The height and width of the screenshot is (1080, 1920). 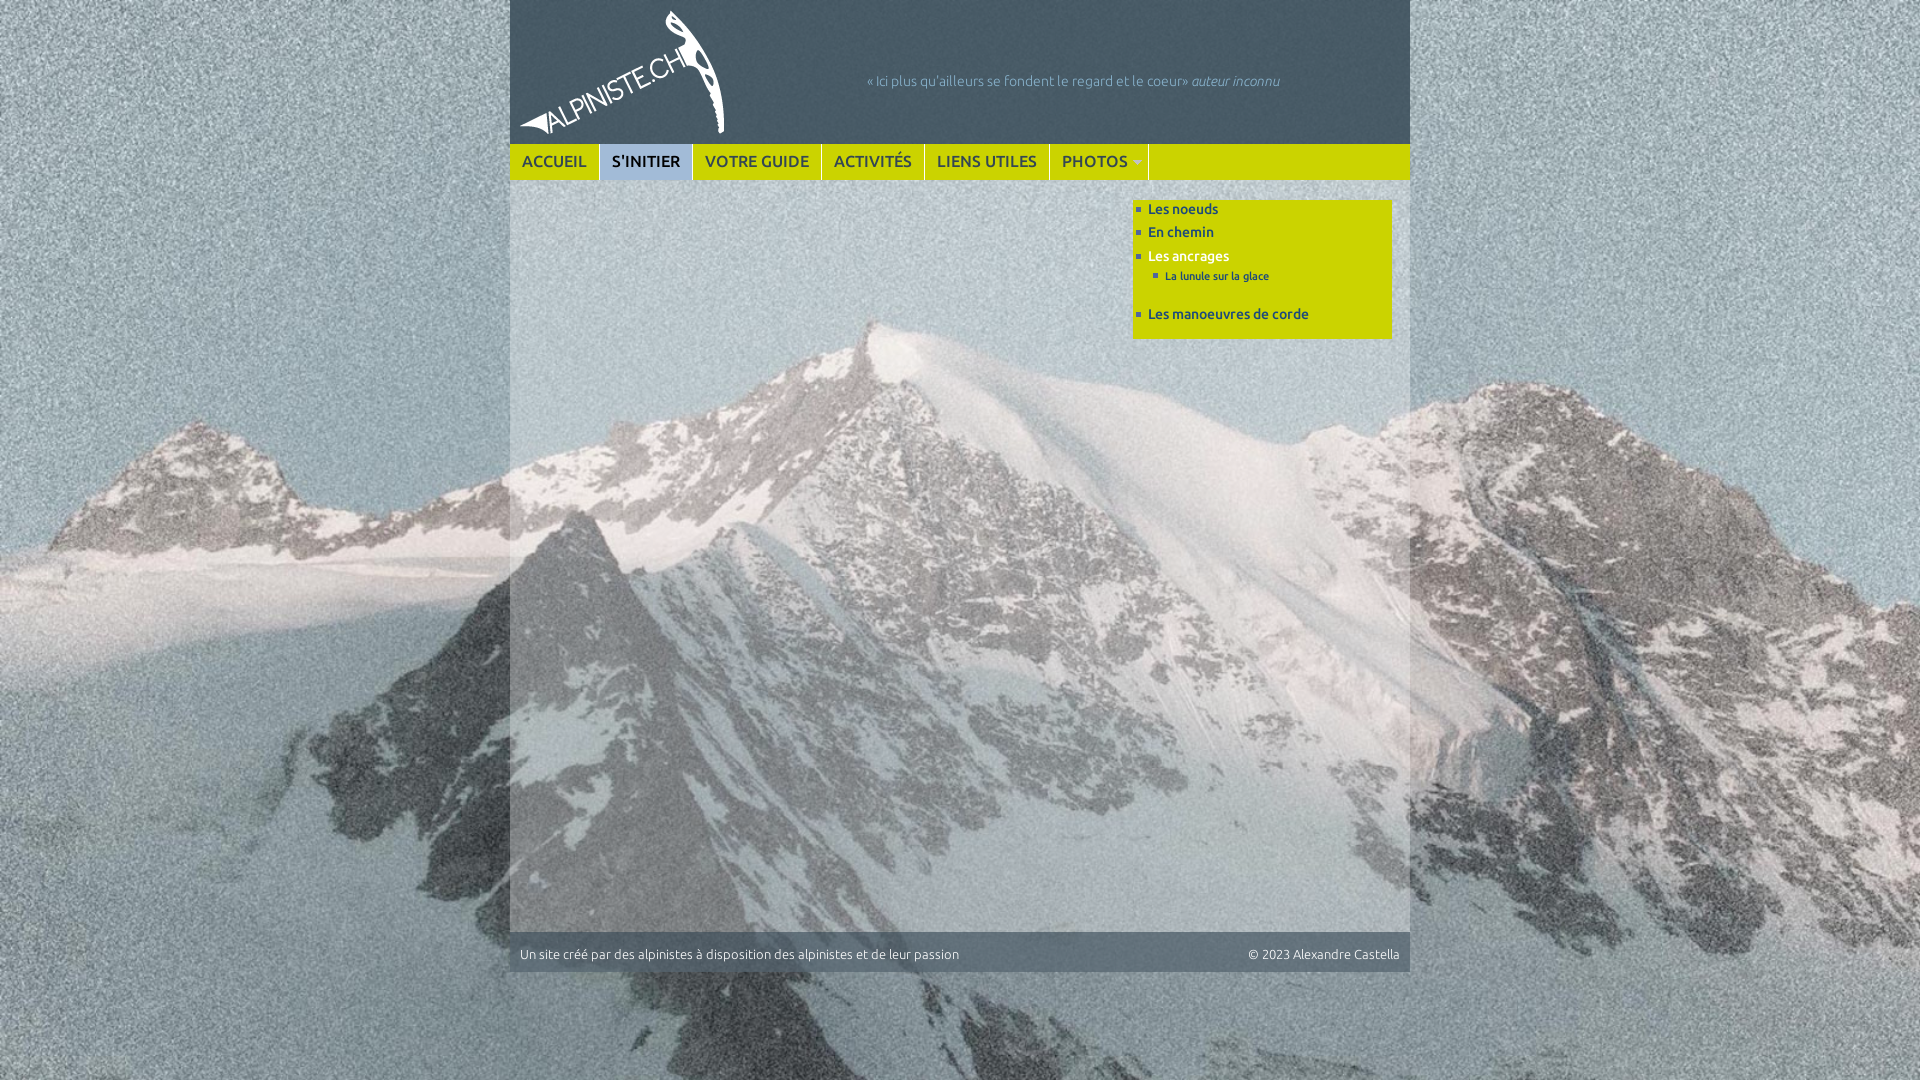 I want to click on VOTRE GUIDE, so click(x=757, y=162).